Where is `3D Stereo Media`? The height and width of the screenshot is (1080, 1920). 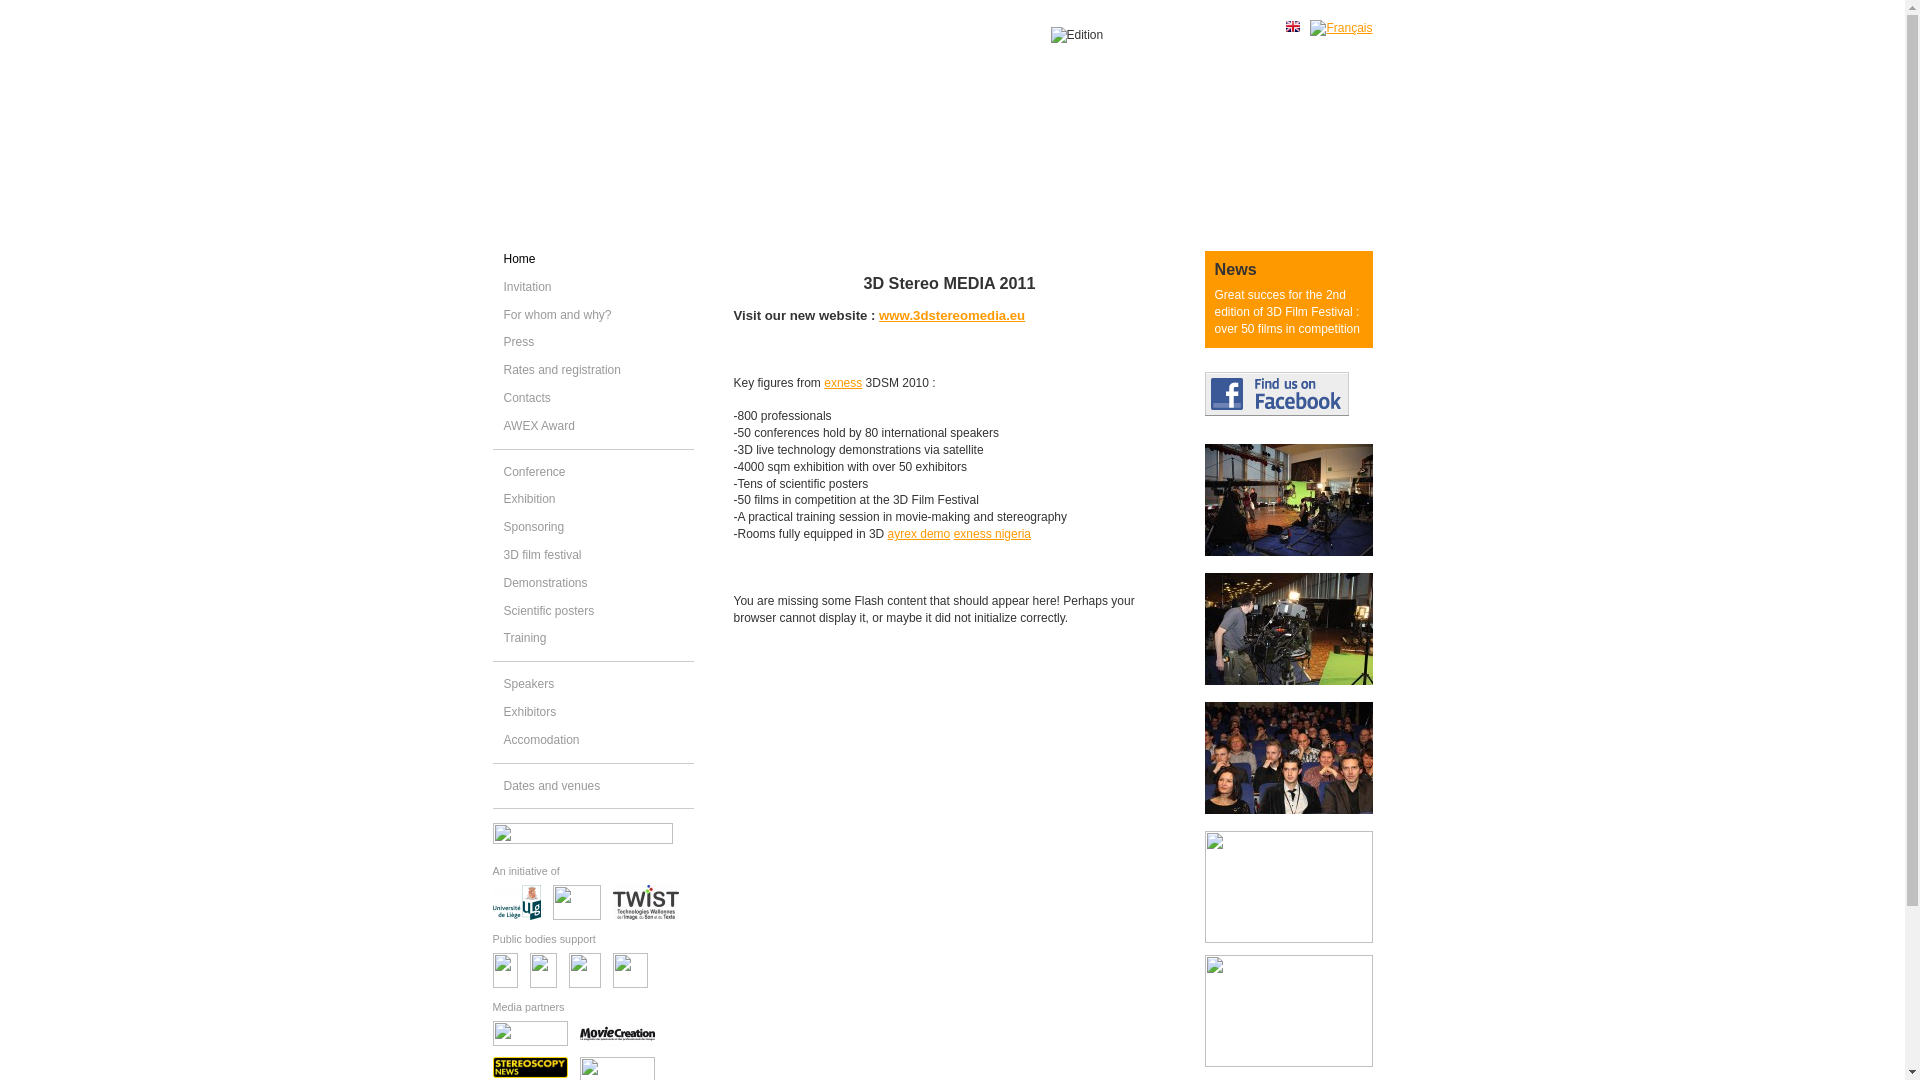 3D Stereo Media is located at coordinates (1298, 758).